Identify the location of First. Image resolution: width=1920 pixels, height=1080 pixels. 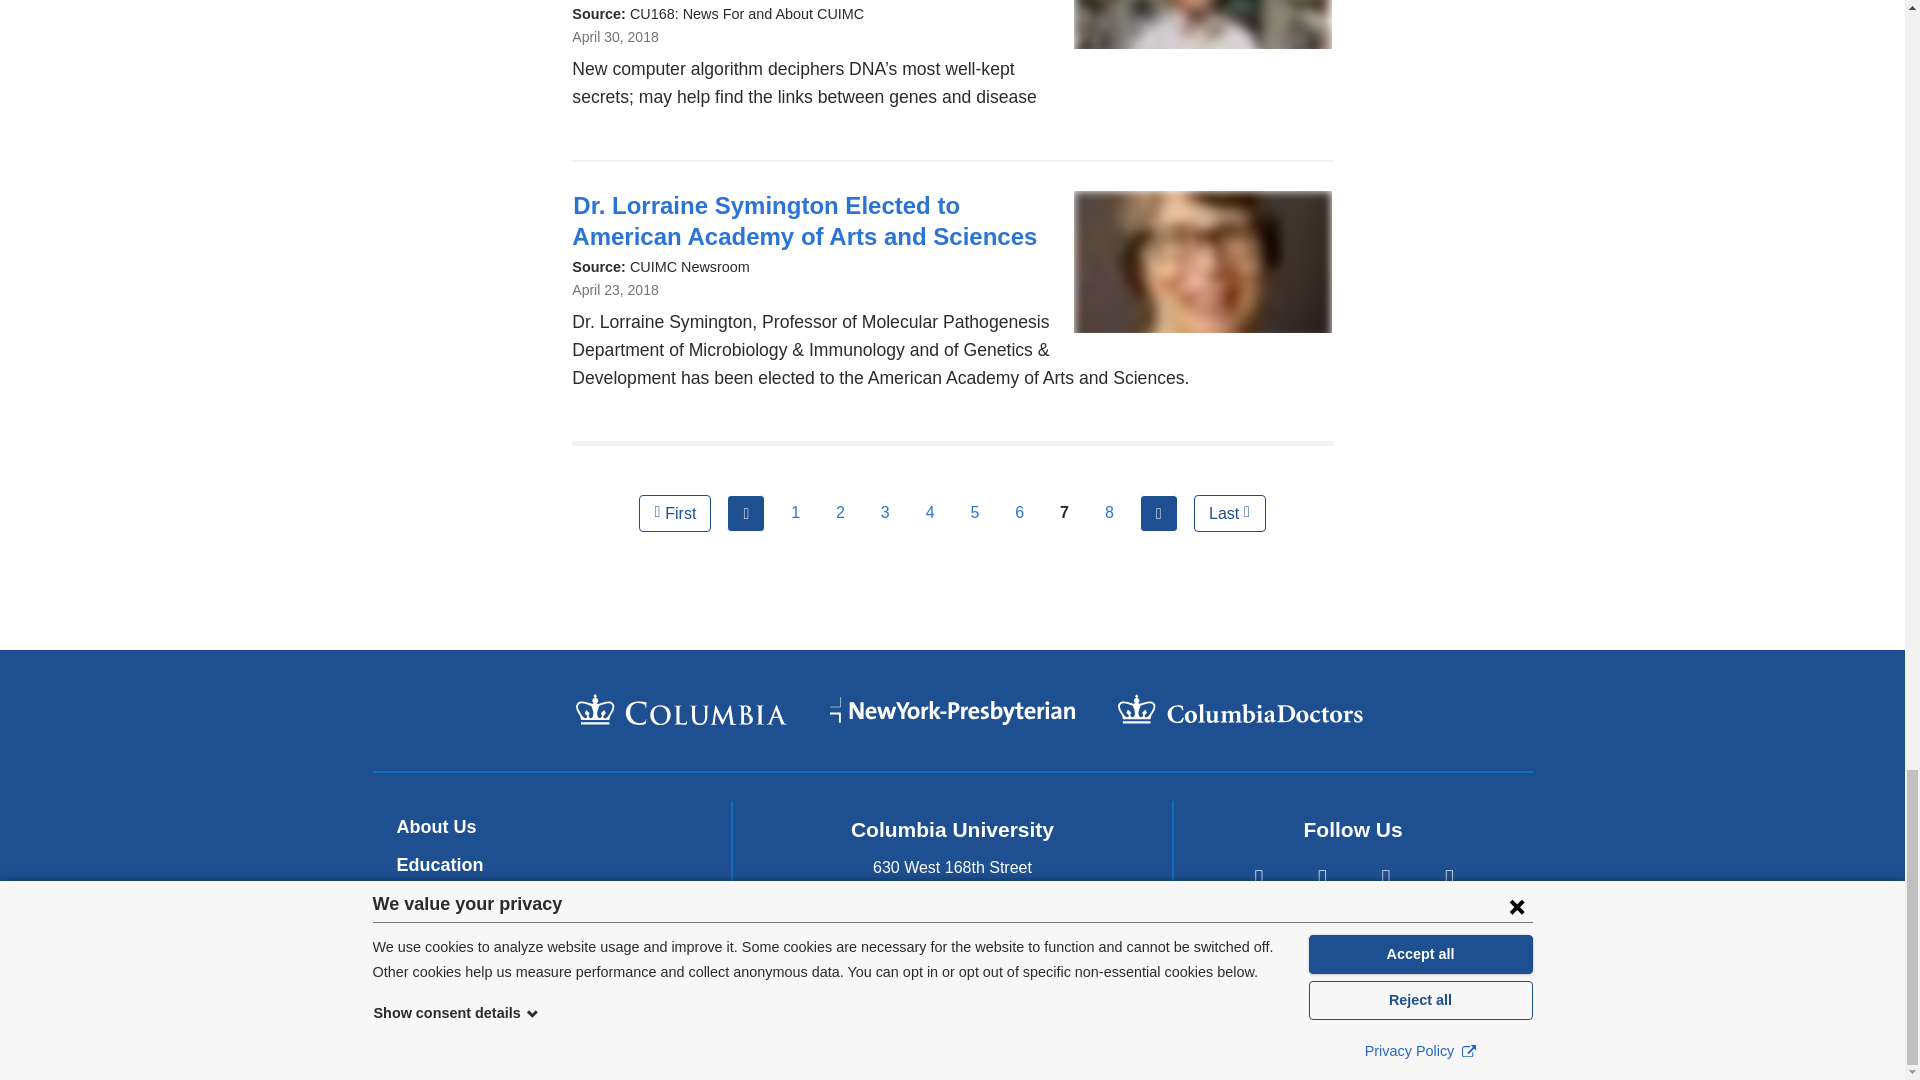
(674, 514).